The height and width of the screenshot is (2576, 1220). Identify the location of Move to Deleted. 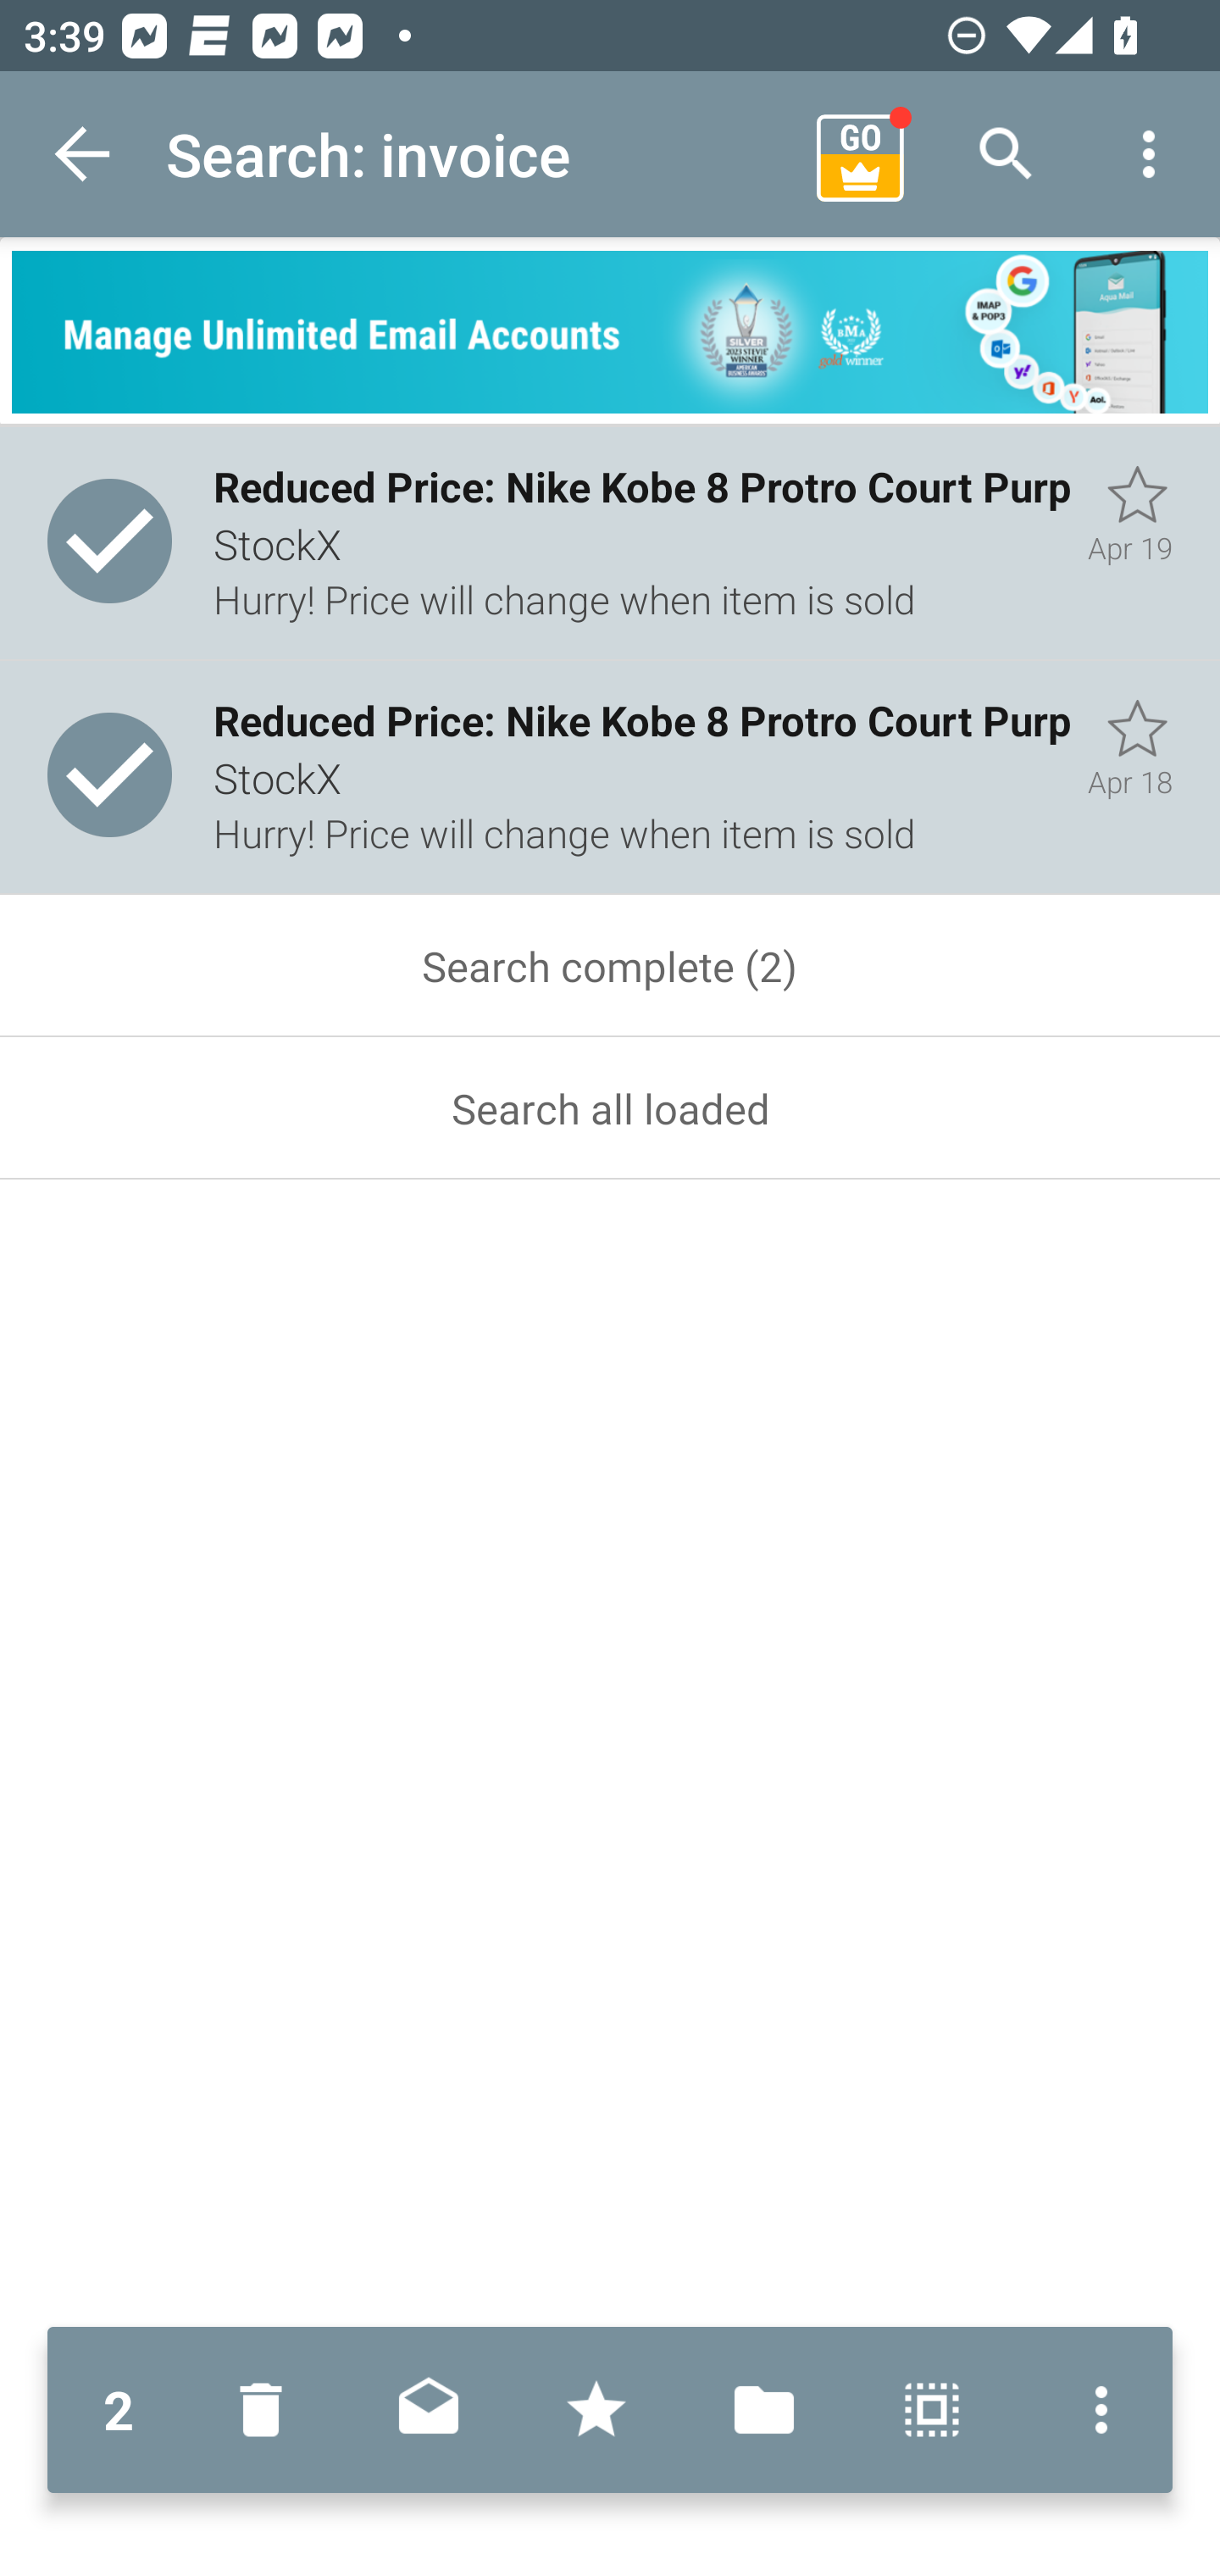
(268, 2410).